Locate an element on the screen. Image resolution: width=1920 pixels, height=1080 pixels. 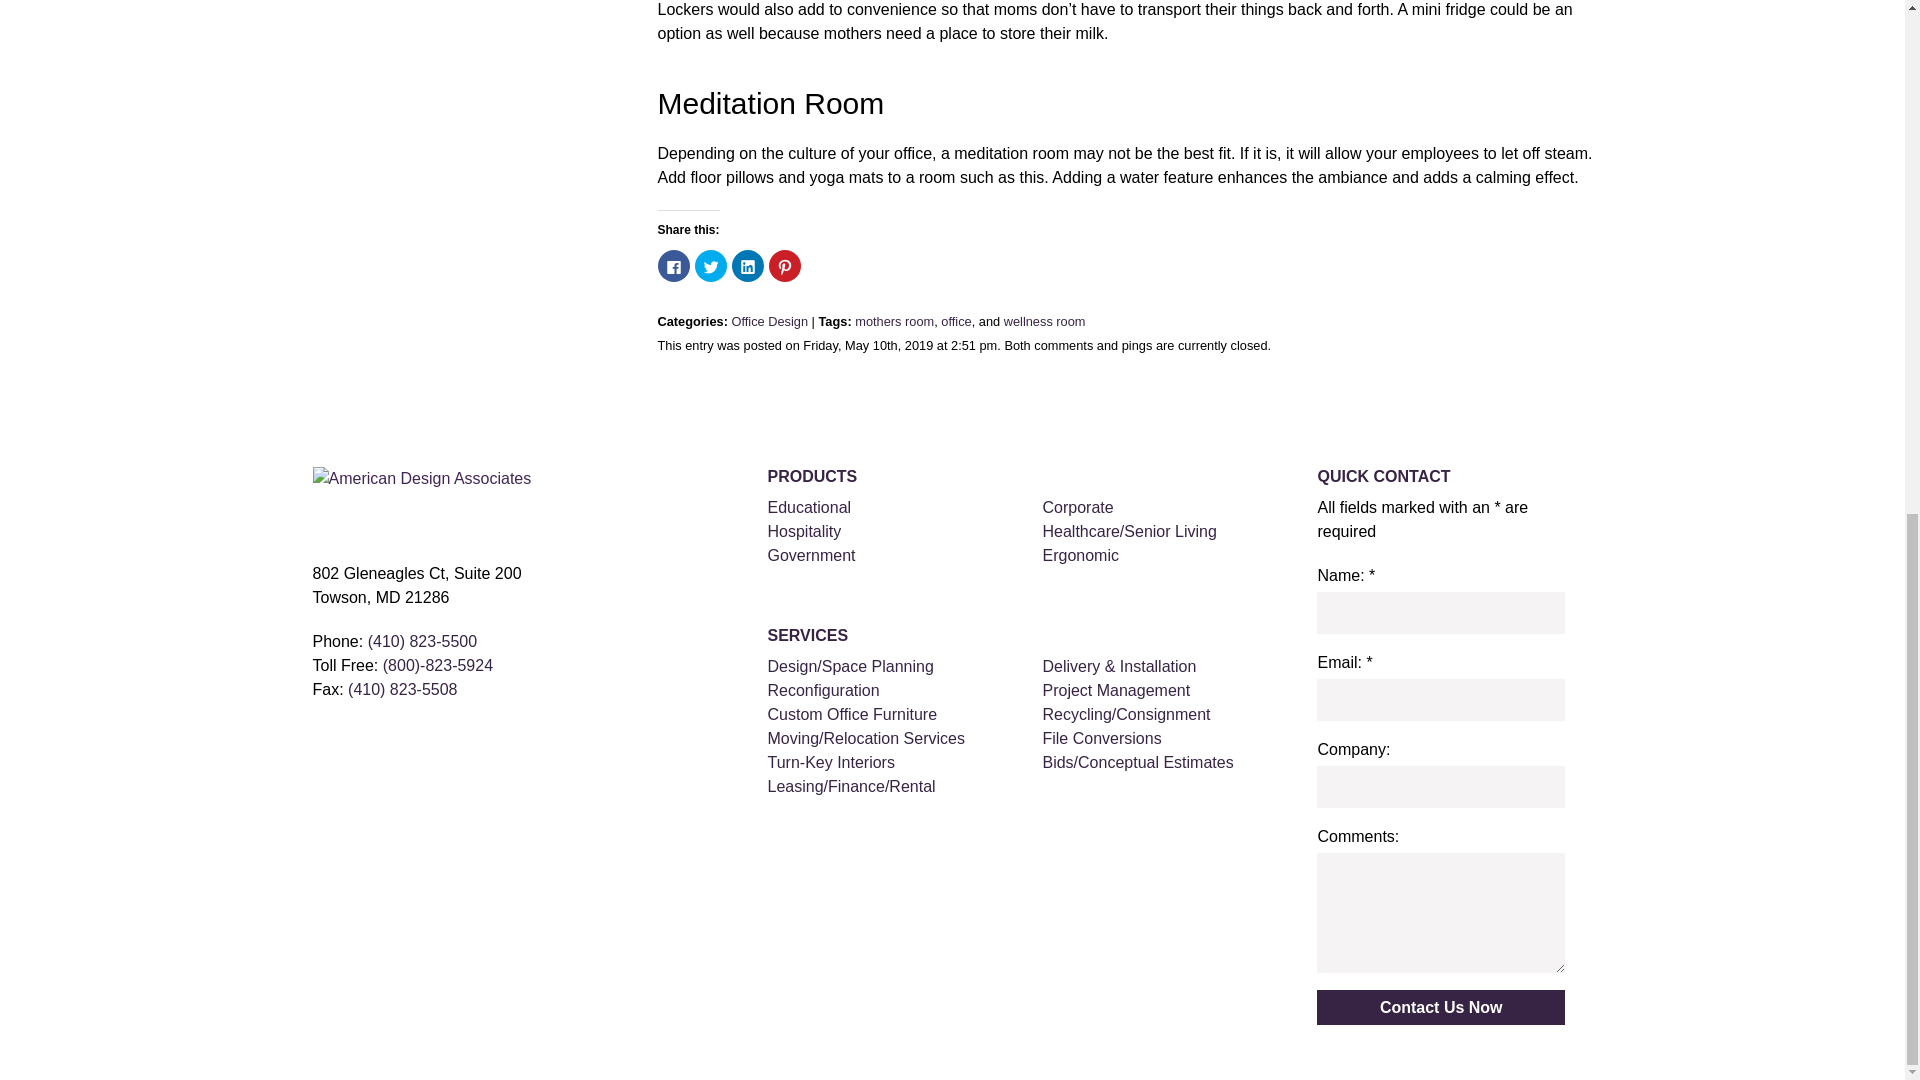
Contact Us Now is located at coordinates (1440, 1007).